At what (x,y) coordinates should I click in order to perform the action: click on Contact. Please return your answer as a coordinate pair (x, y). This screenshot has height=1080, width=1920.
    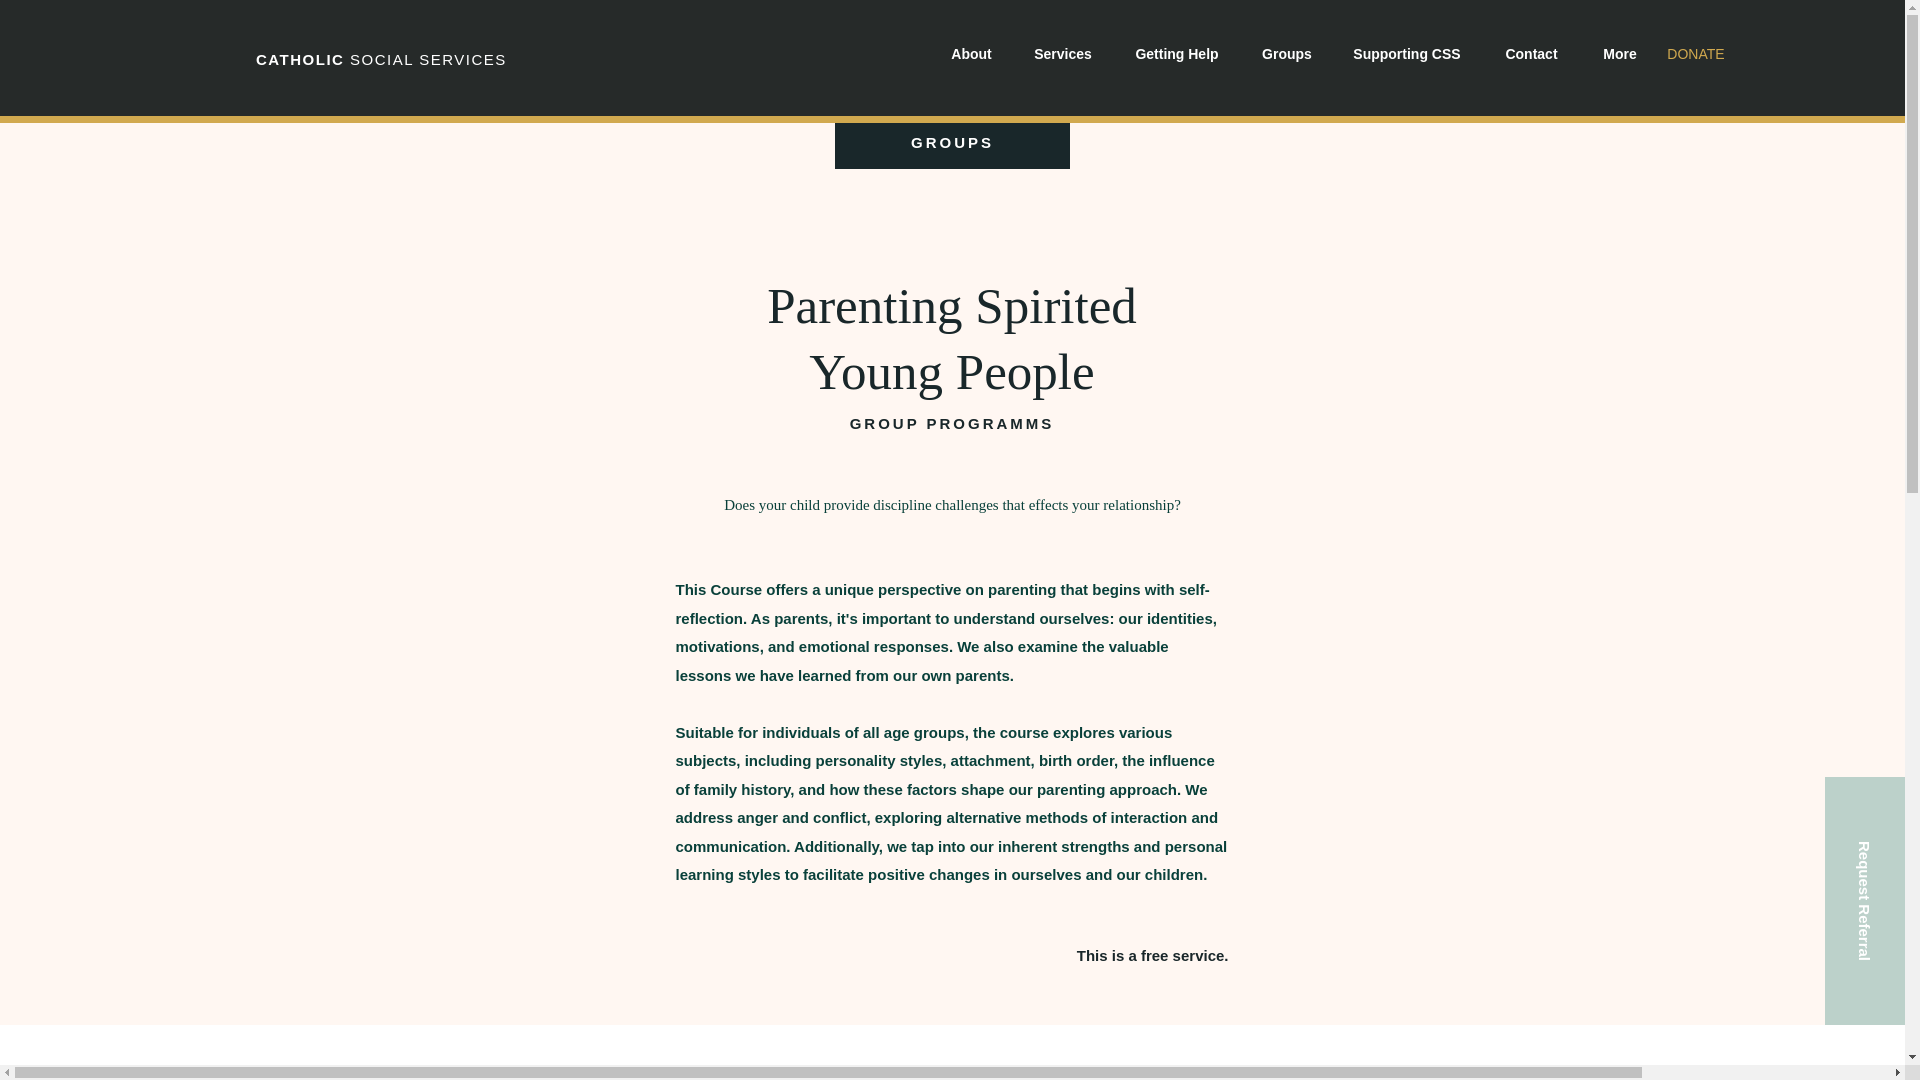
    Looking at the image, I should click on (1531, 54).